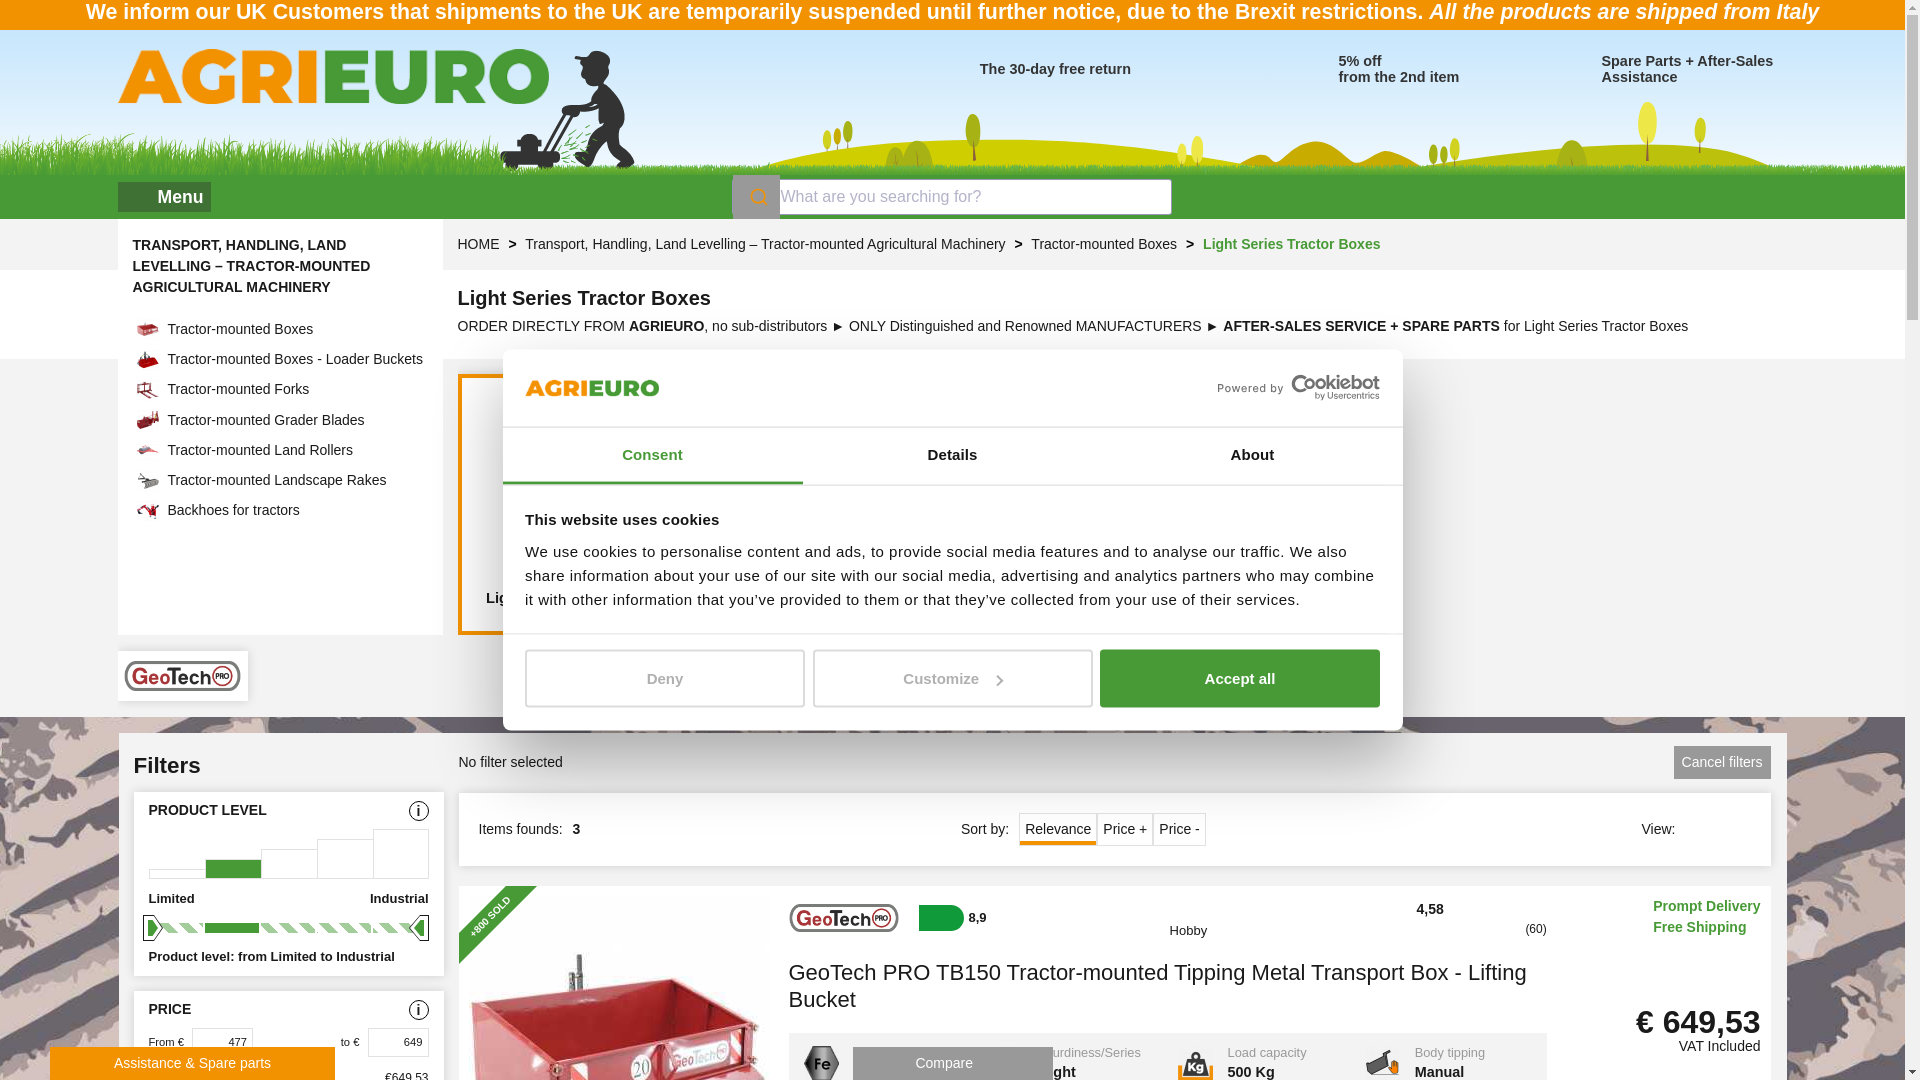  What do you see at coordinates (222, 1042) in the screenshot?
I see `477` at bounding box center [222, 1042].